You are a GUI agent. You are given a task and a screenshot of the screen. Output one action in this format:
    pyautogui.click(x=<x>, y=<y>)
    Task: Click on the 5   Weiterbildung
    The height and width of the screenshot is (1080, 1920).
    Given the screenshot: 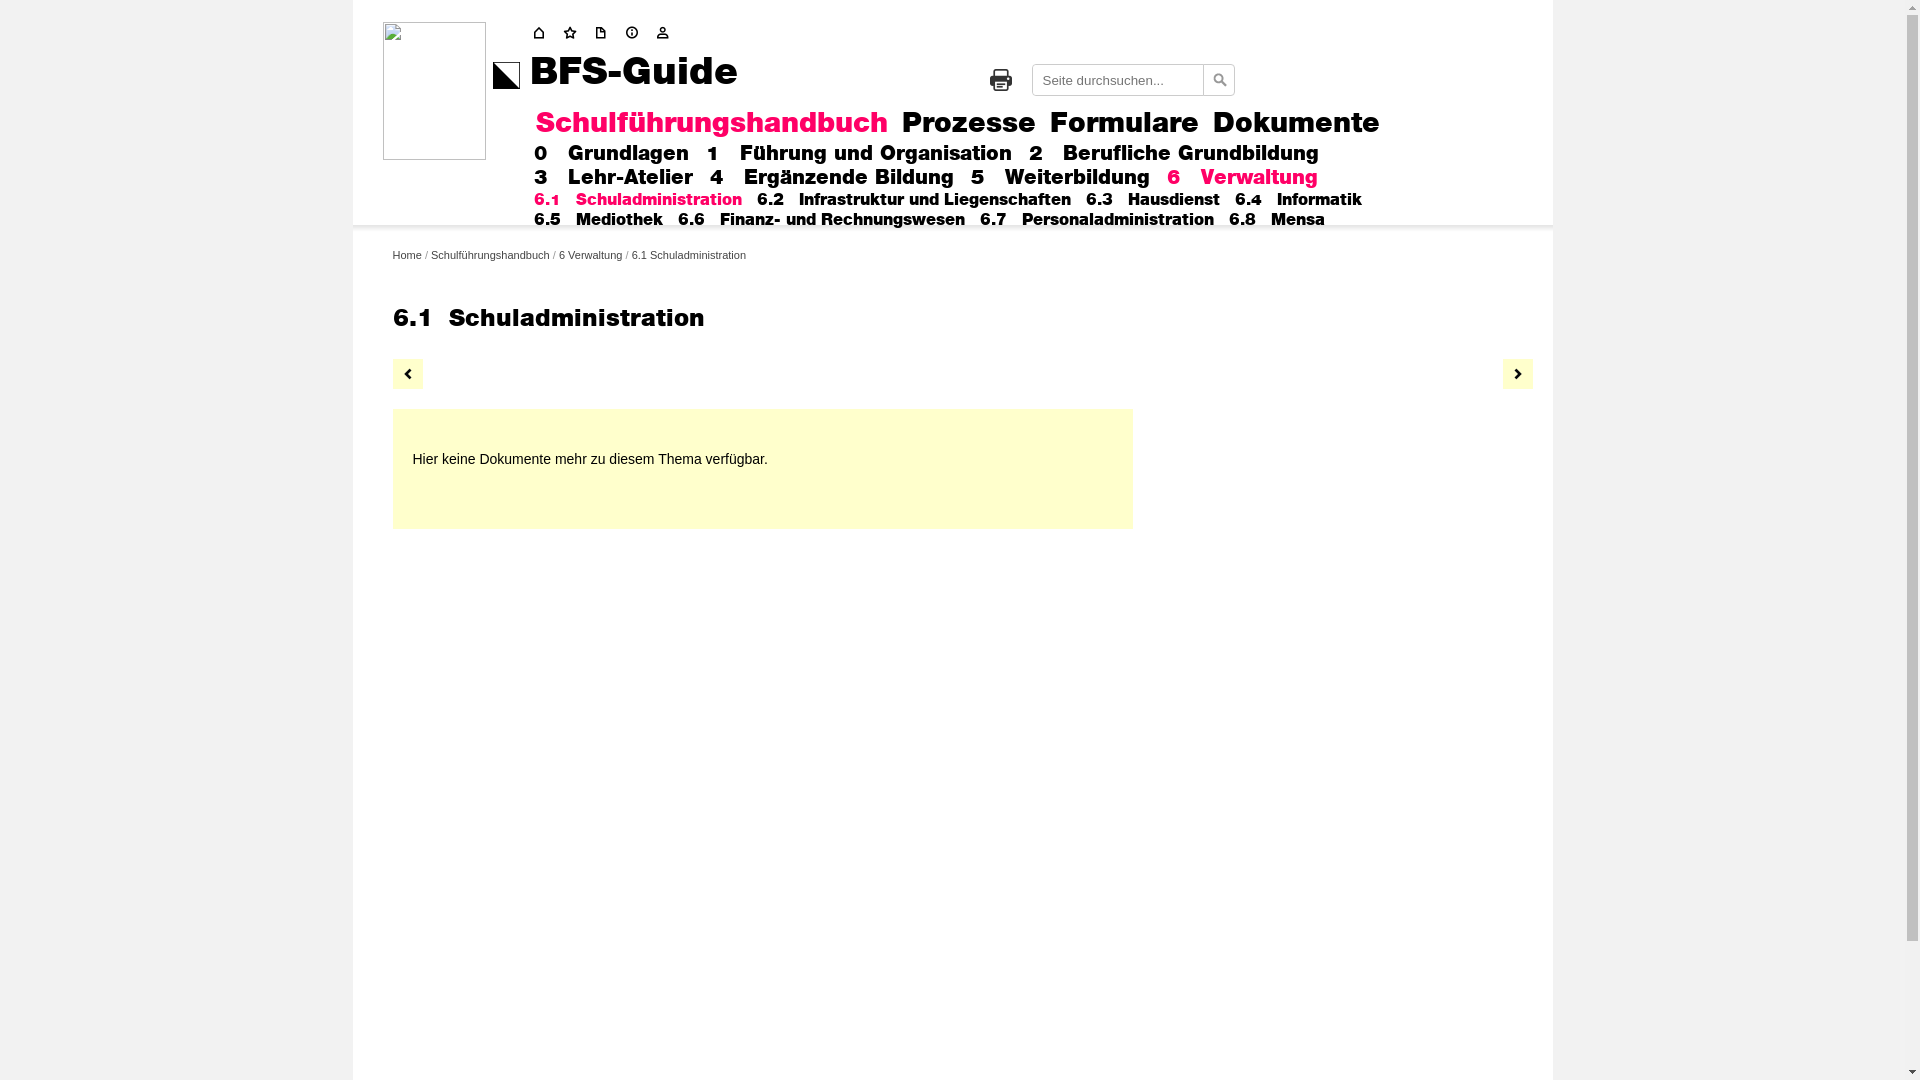 What is the action you would take?
    pyautogui.click(x=1060, y=178)
    